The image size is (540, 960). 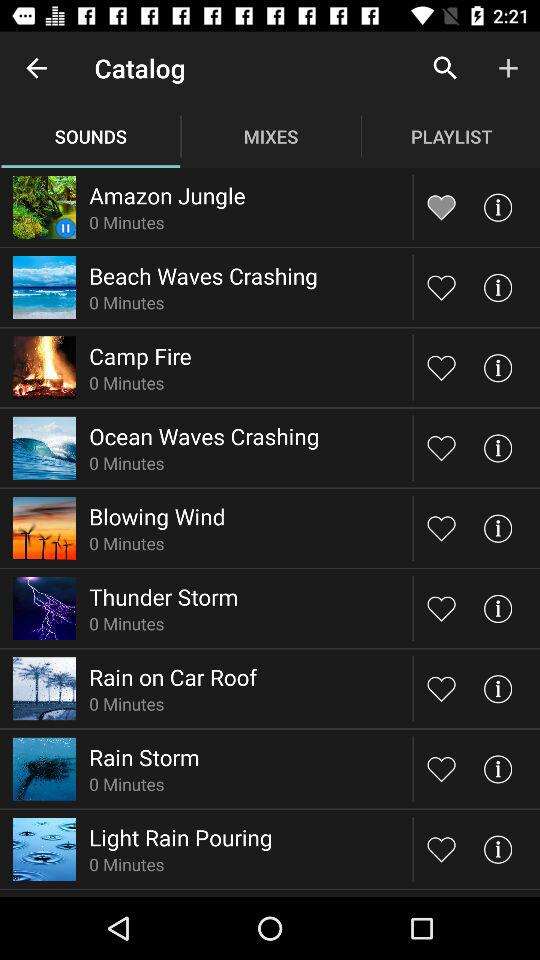 I want to click on like sound, so click(x=442, y=768).